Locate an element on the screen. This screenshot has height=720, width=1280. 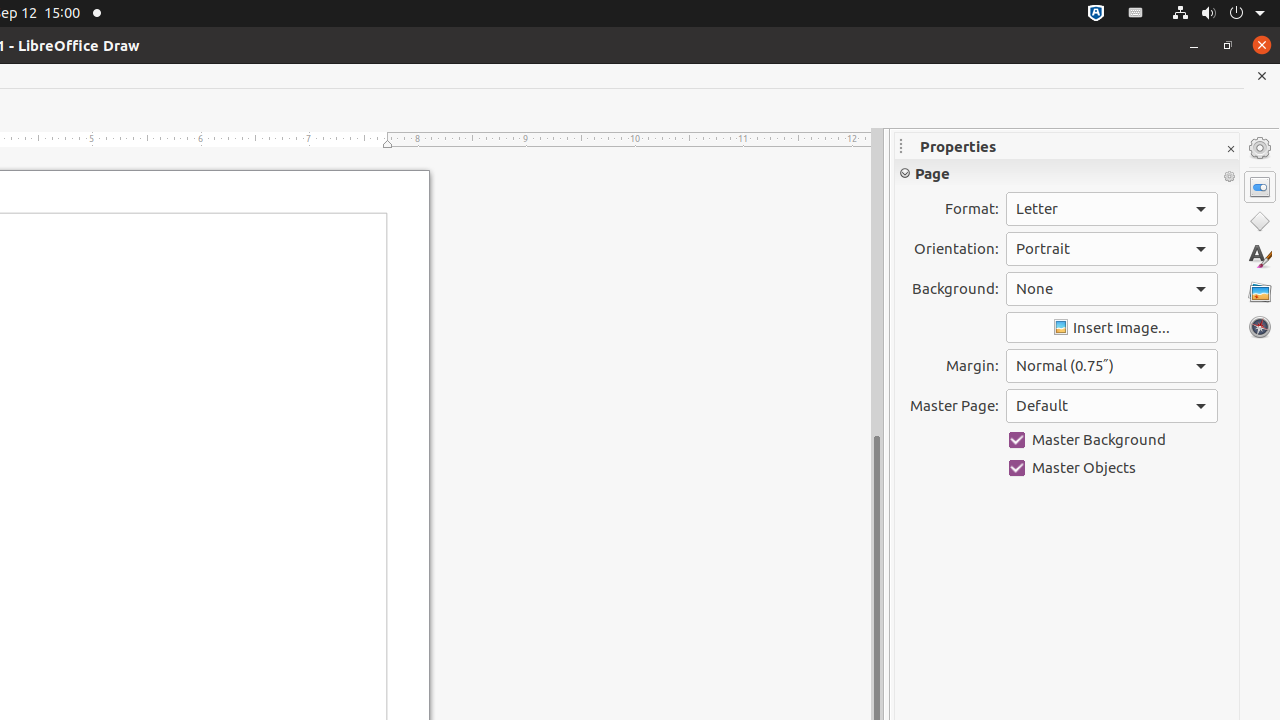
Navigator is located at coordinates (1260, 327).